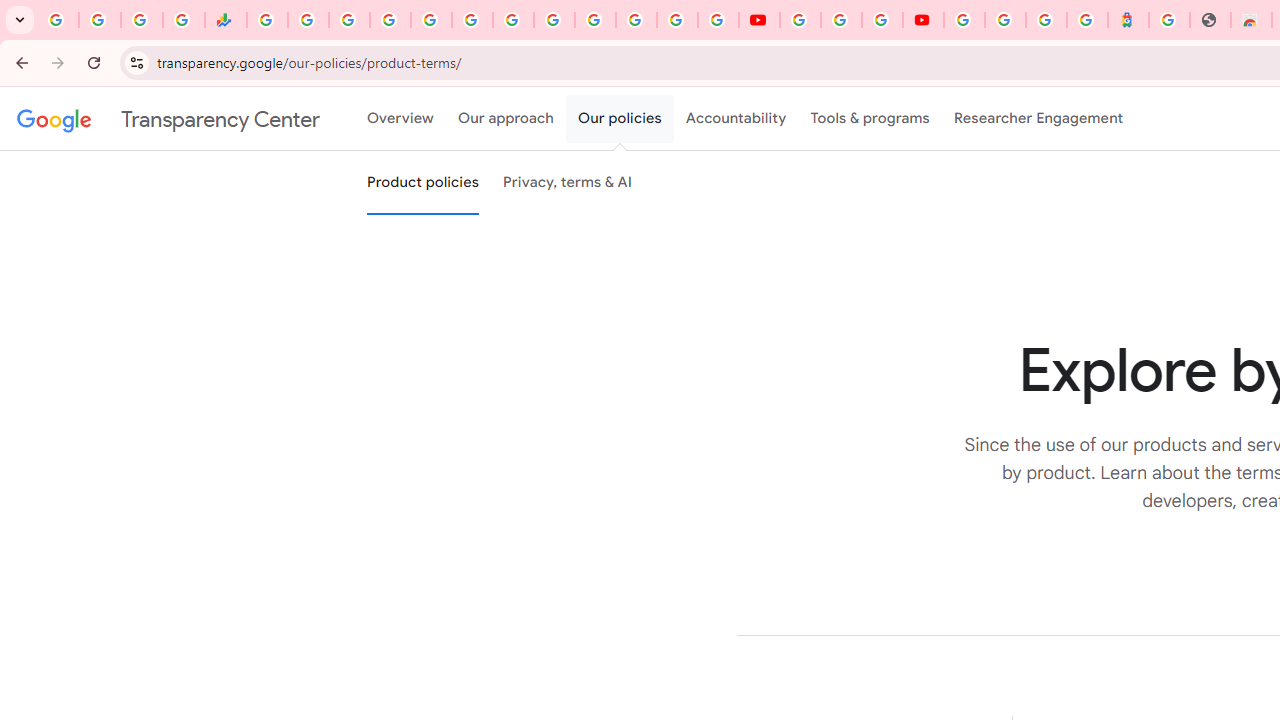 The image size is (1280, 720). Describe the element at coordinates (1128, 20) in the screenshot. I see `Atour Hotel - Google hotels` at that location.